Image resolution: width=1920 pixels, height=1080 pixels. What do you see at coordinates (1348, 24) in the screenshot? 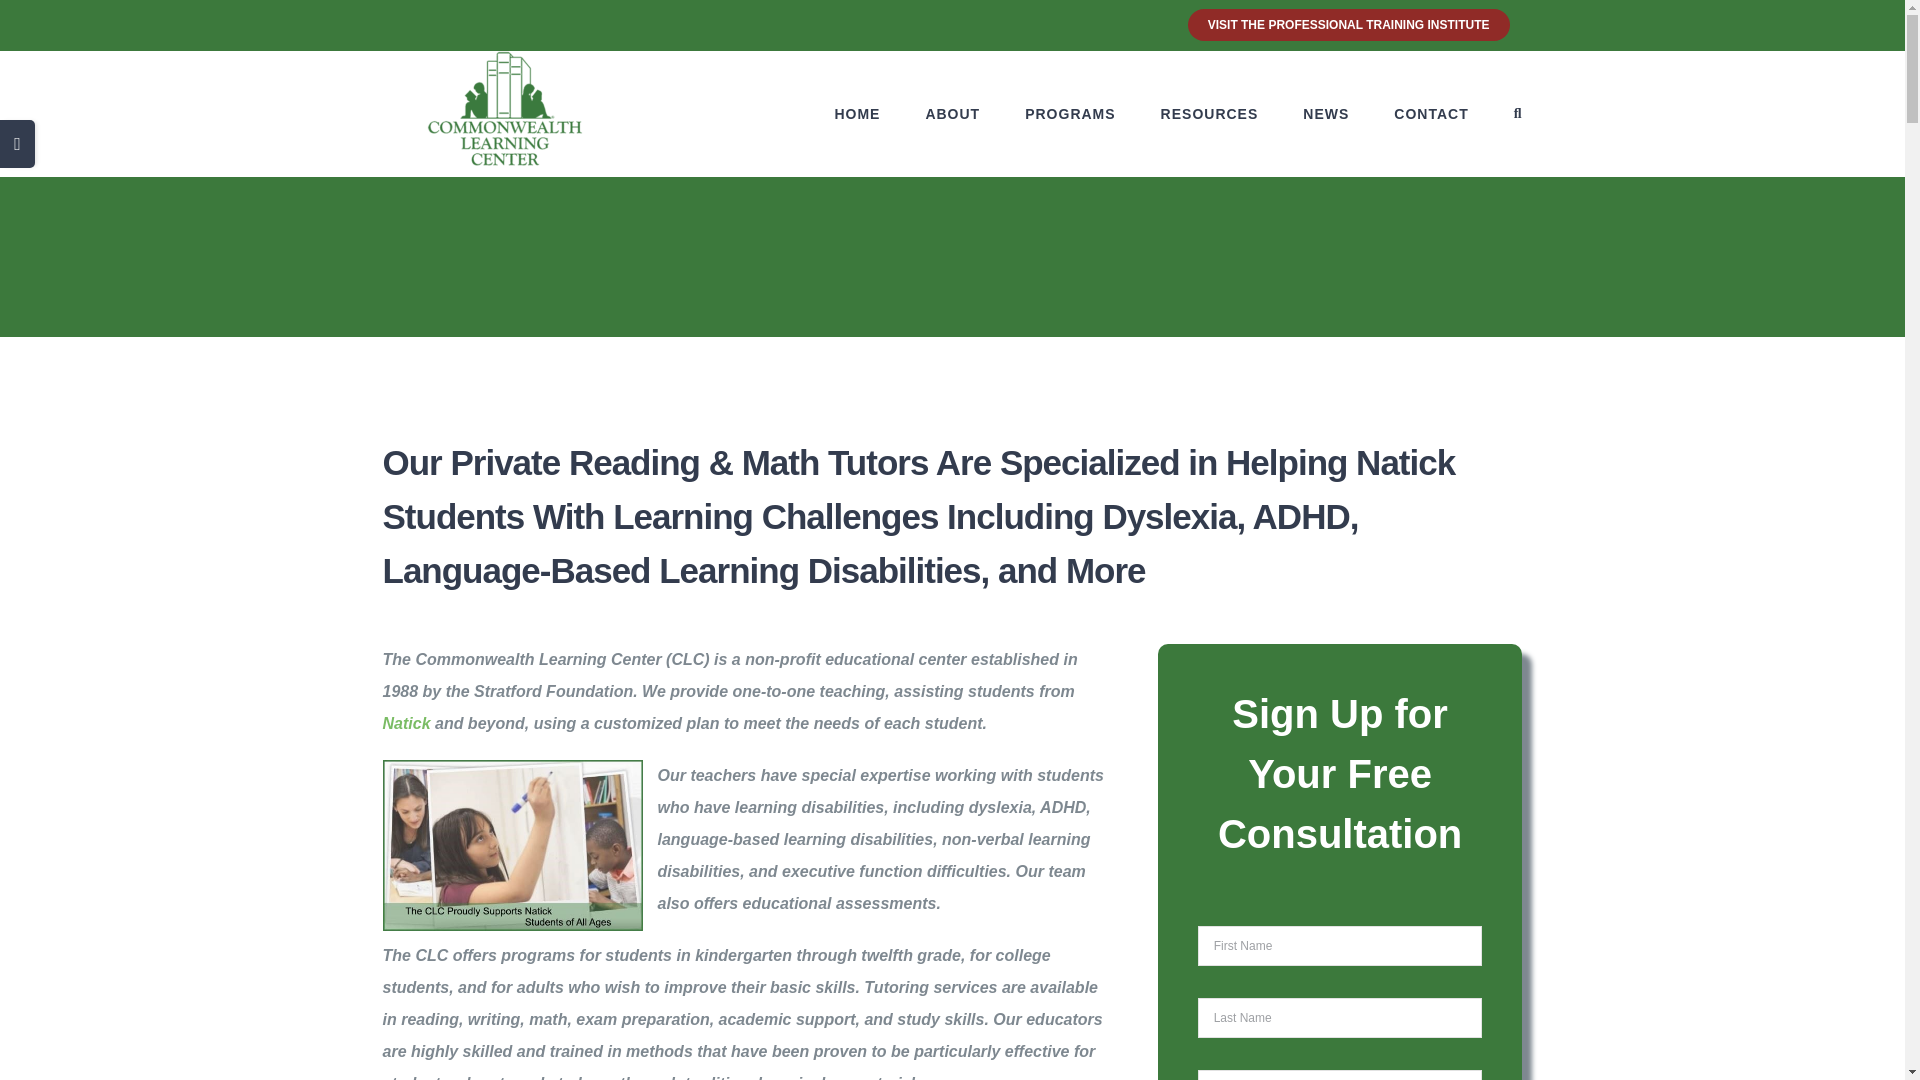
I see `VISIT THE PROFESSIONAL TRAINING INSTITUTE` at bounding box center [1348, 24].